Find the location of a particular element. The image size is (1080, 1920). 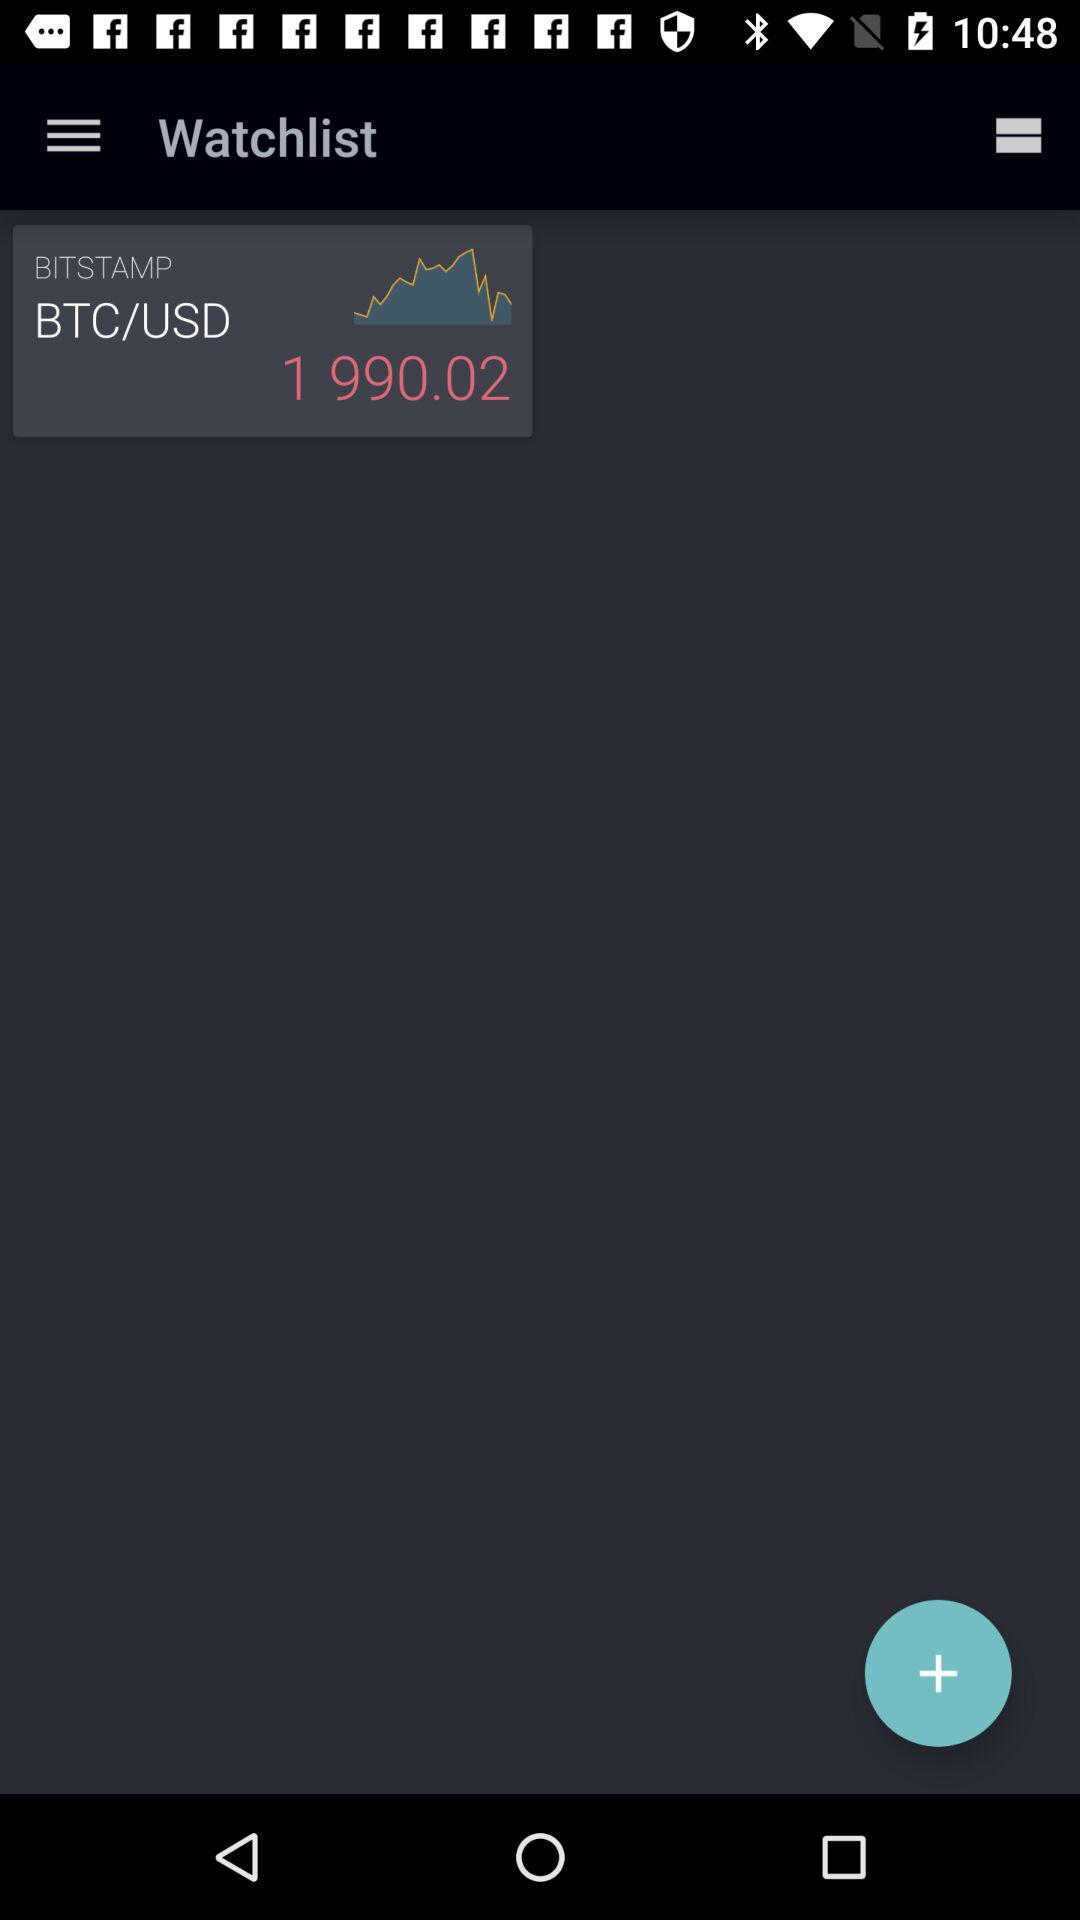

click the item at the bottom right corner is located at coordinates (938, 1672).